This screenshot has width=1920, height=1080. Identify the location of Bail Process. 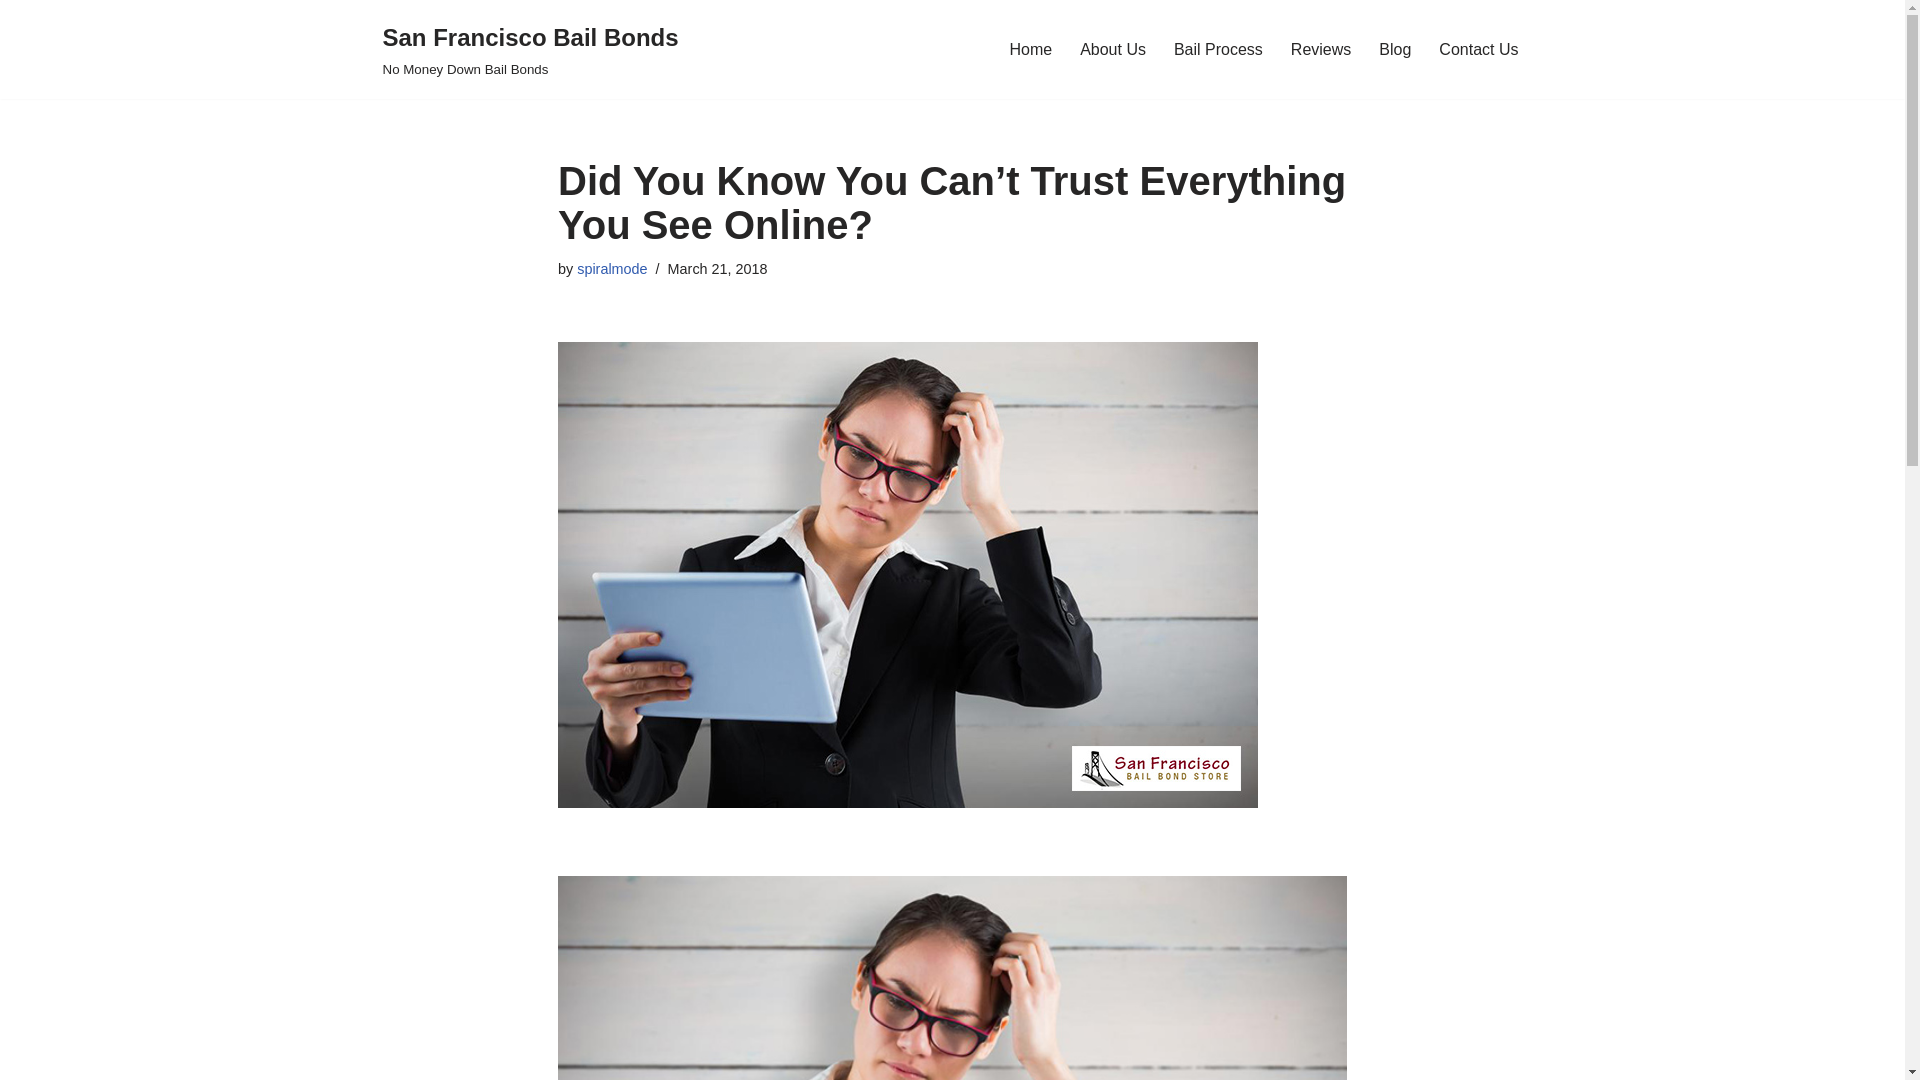
(1394, 48).